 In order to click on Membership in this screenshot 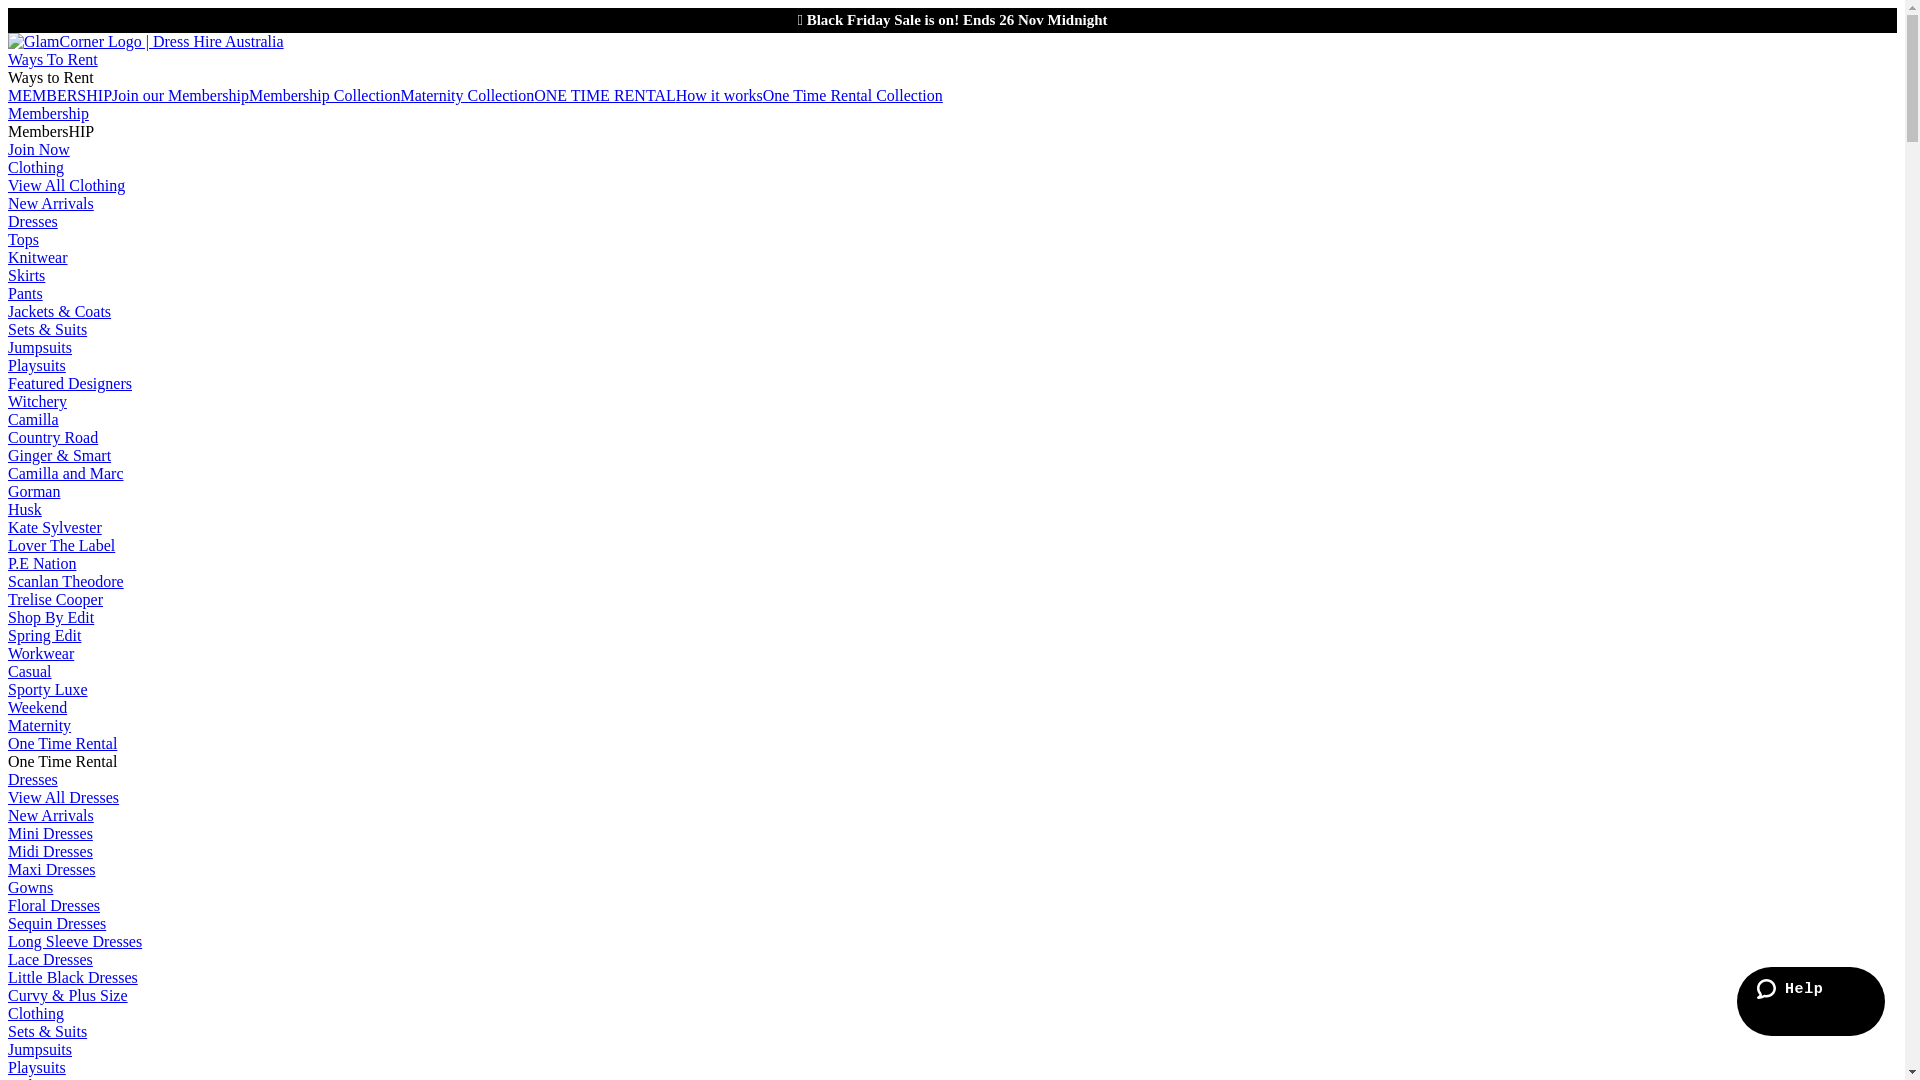, I will do `click(48, 114)`.